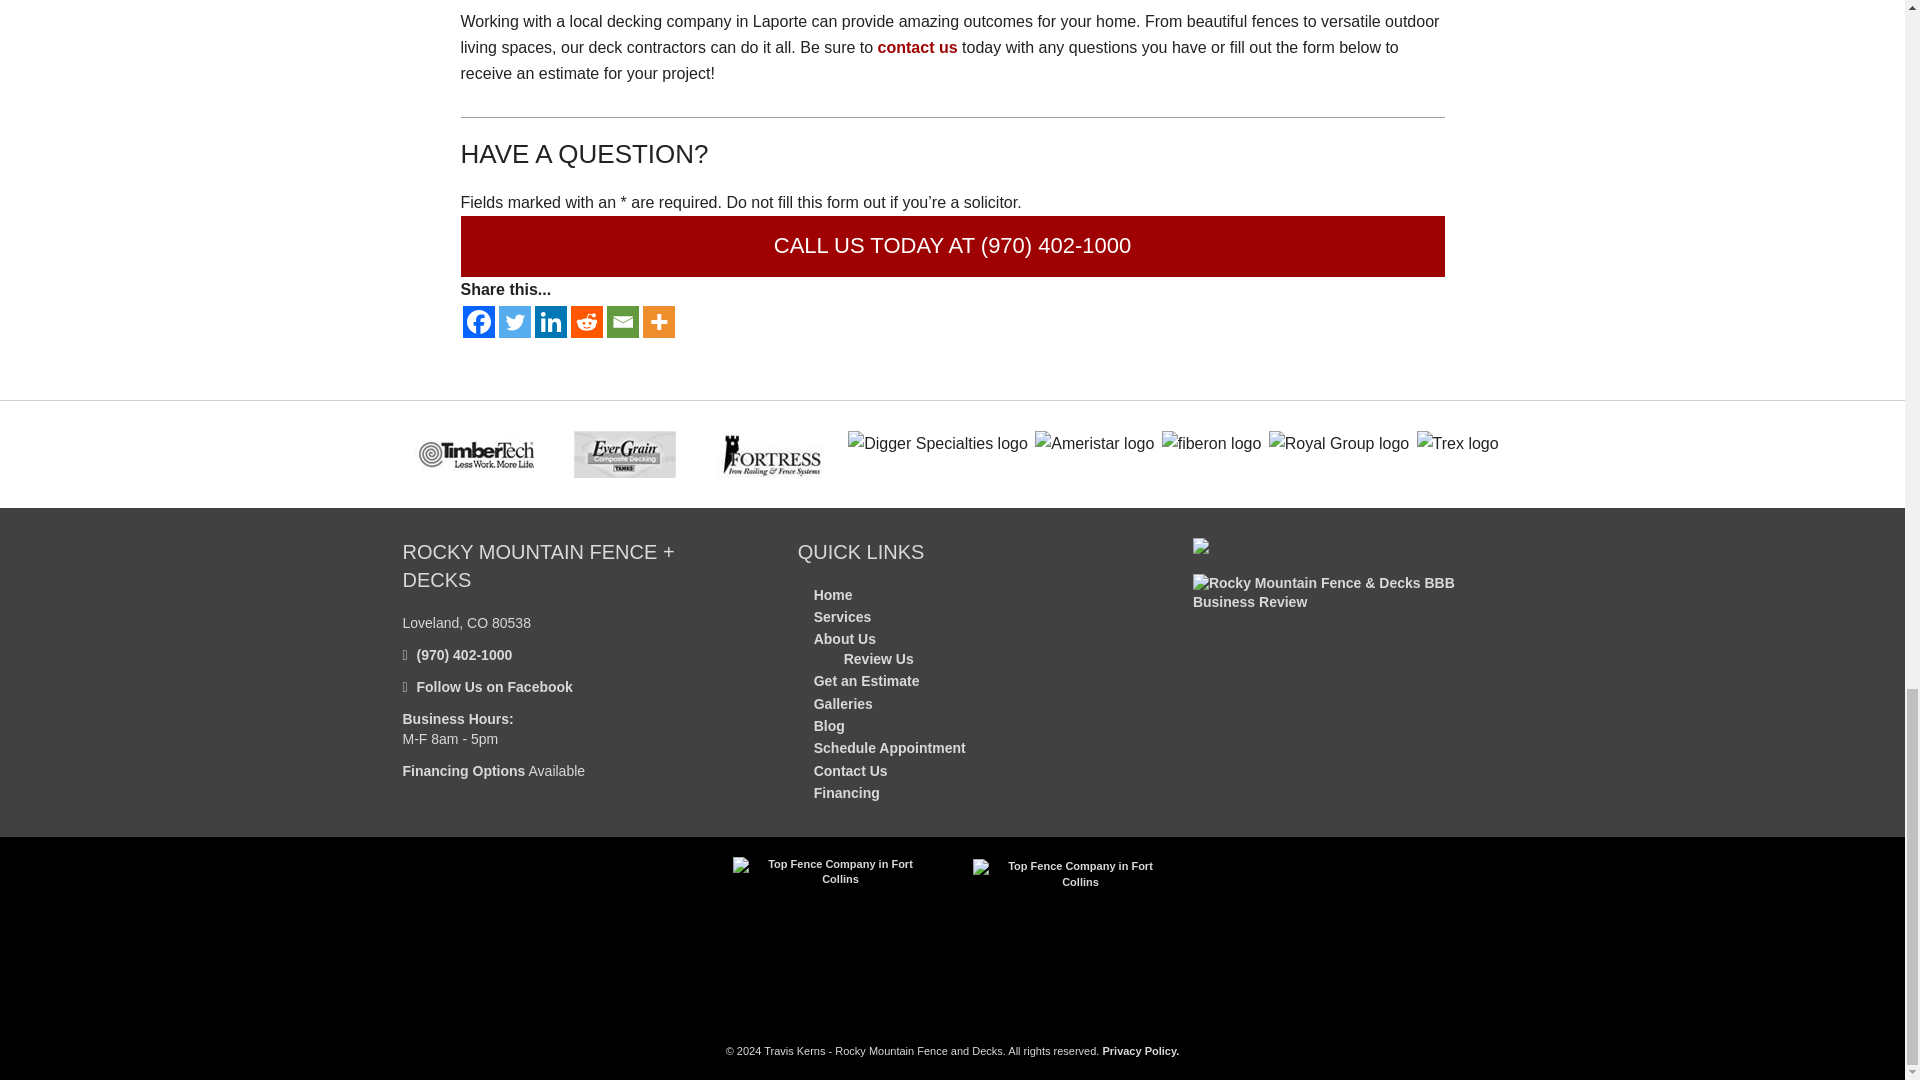 The height and width of the screenshot is (1080, 1920). What do you see at coordinates (550, 322) in the screenshot?
I see `Linkedin` at bounding box center [550, 322].